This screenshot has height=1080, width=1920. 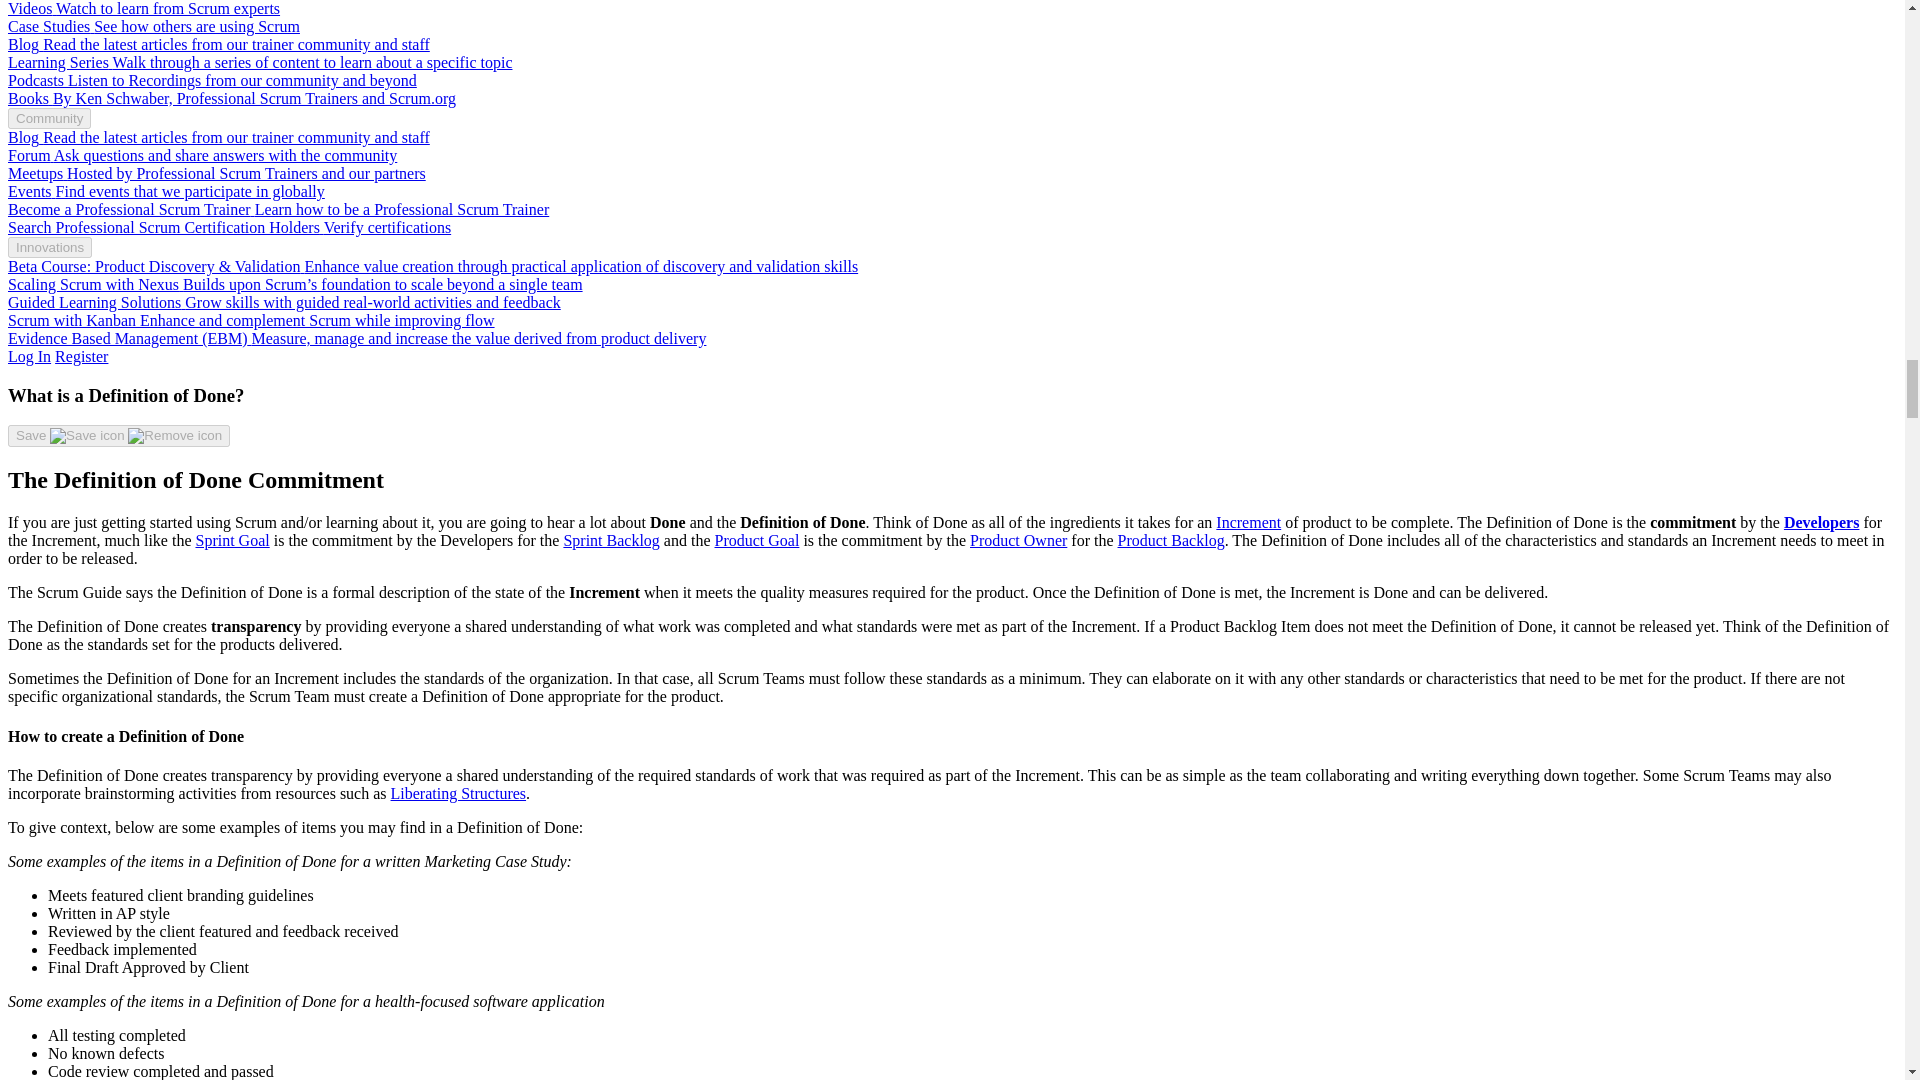 What do you see at coordinates (610, 540) in the screenshot?
I see `What is a Sprint Backlog?` at bounding box center [610, 540].